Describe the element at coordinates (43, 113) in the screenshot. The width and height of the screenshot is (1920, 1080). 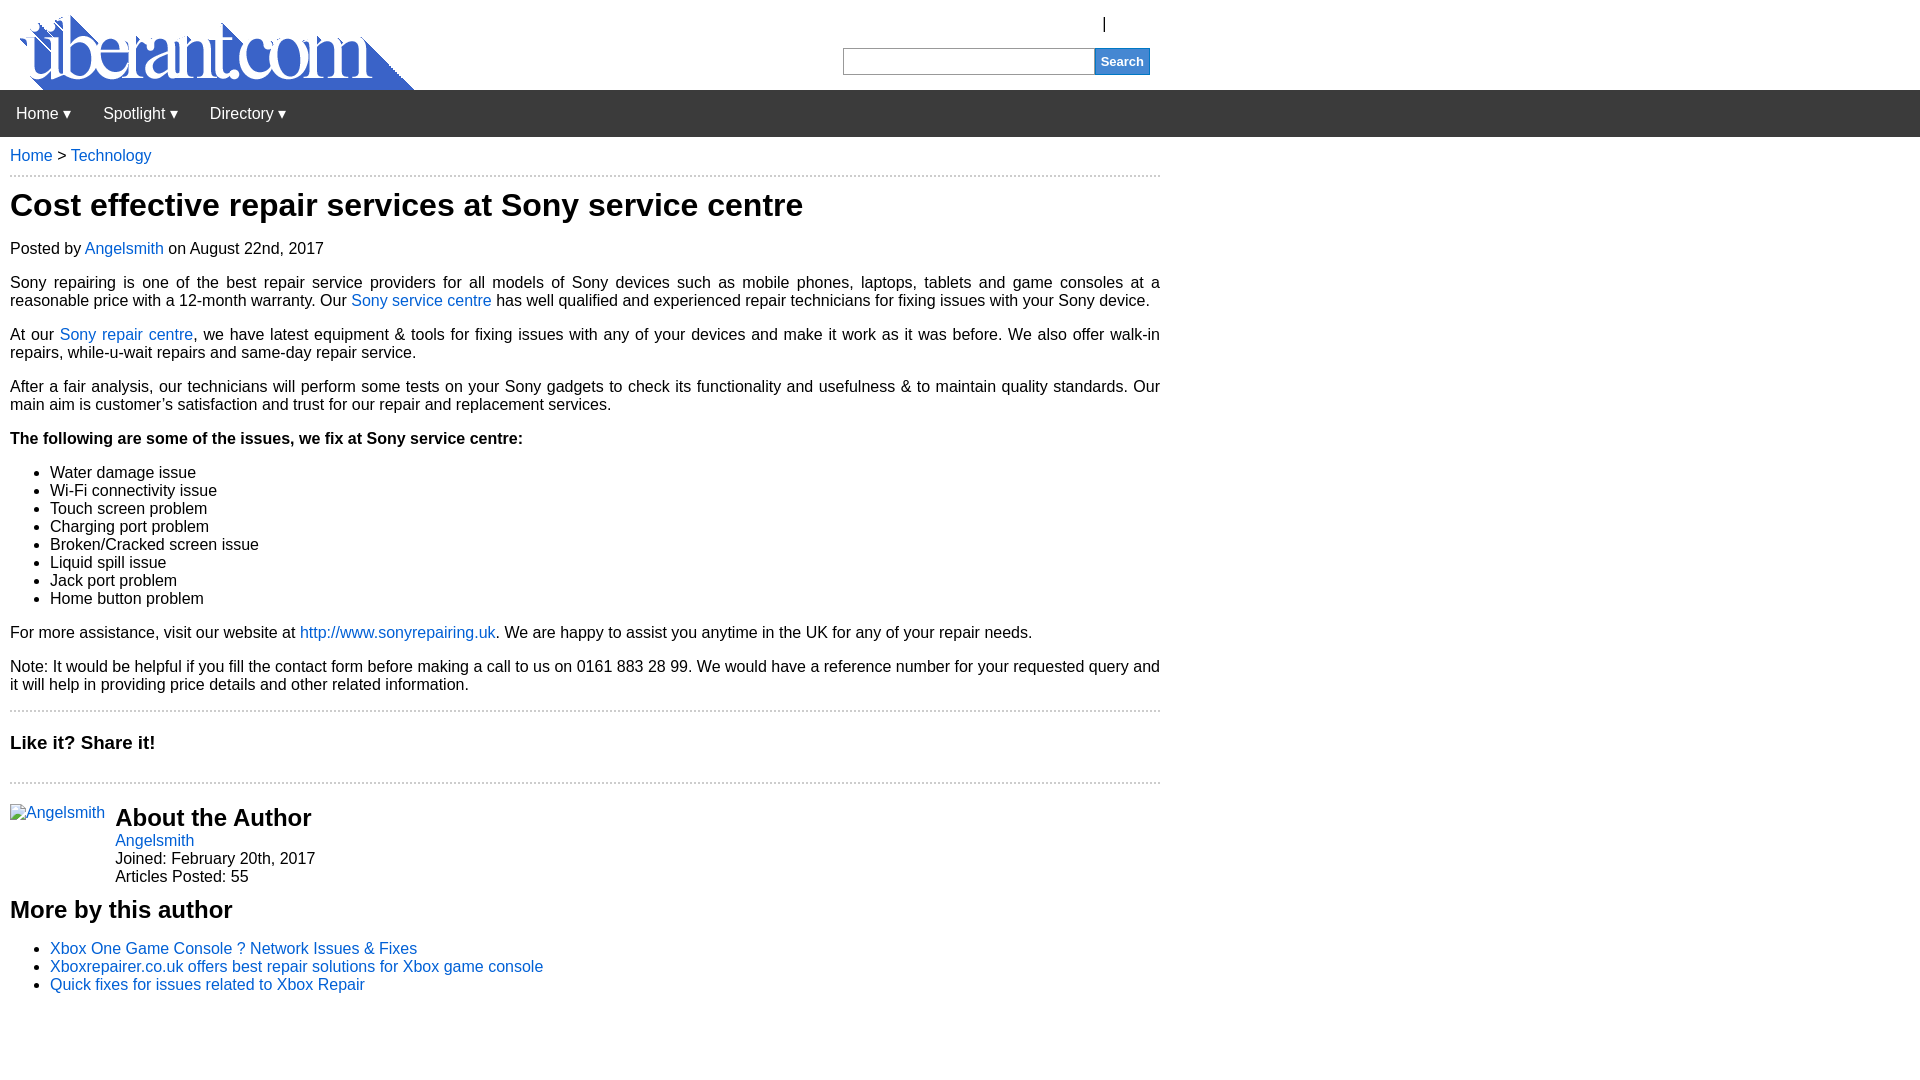
I see `Uberant` at that location.